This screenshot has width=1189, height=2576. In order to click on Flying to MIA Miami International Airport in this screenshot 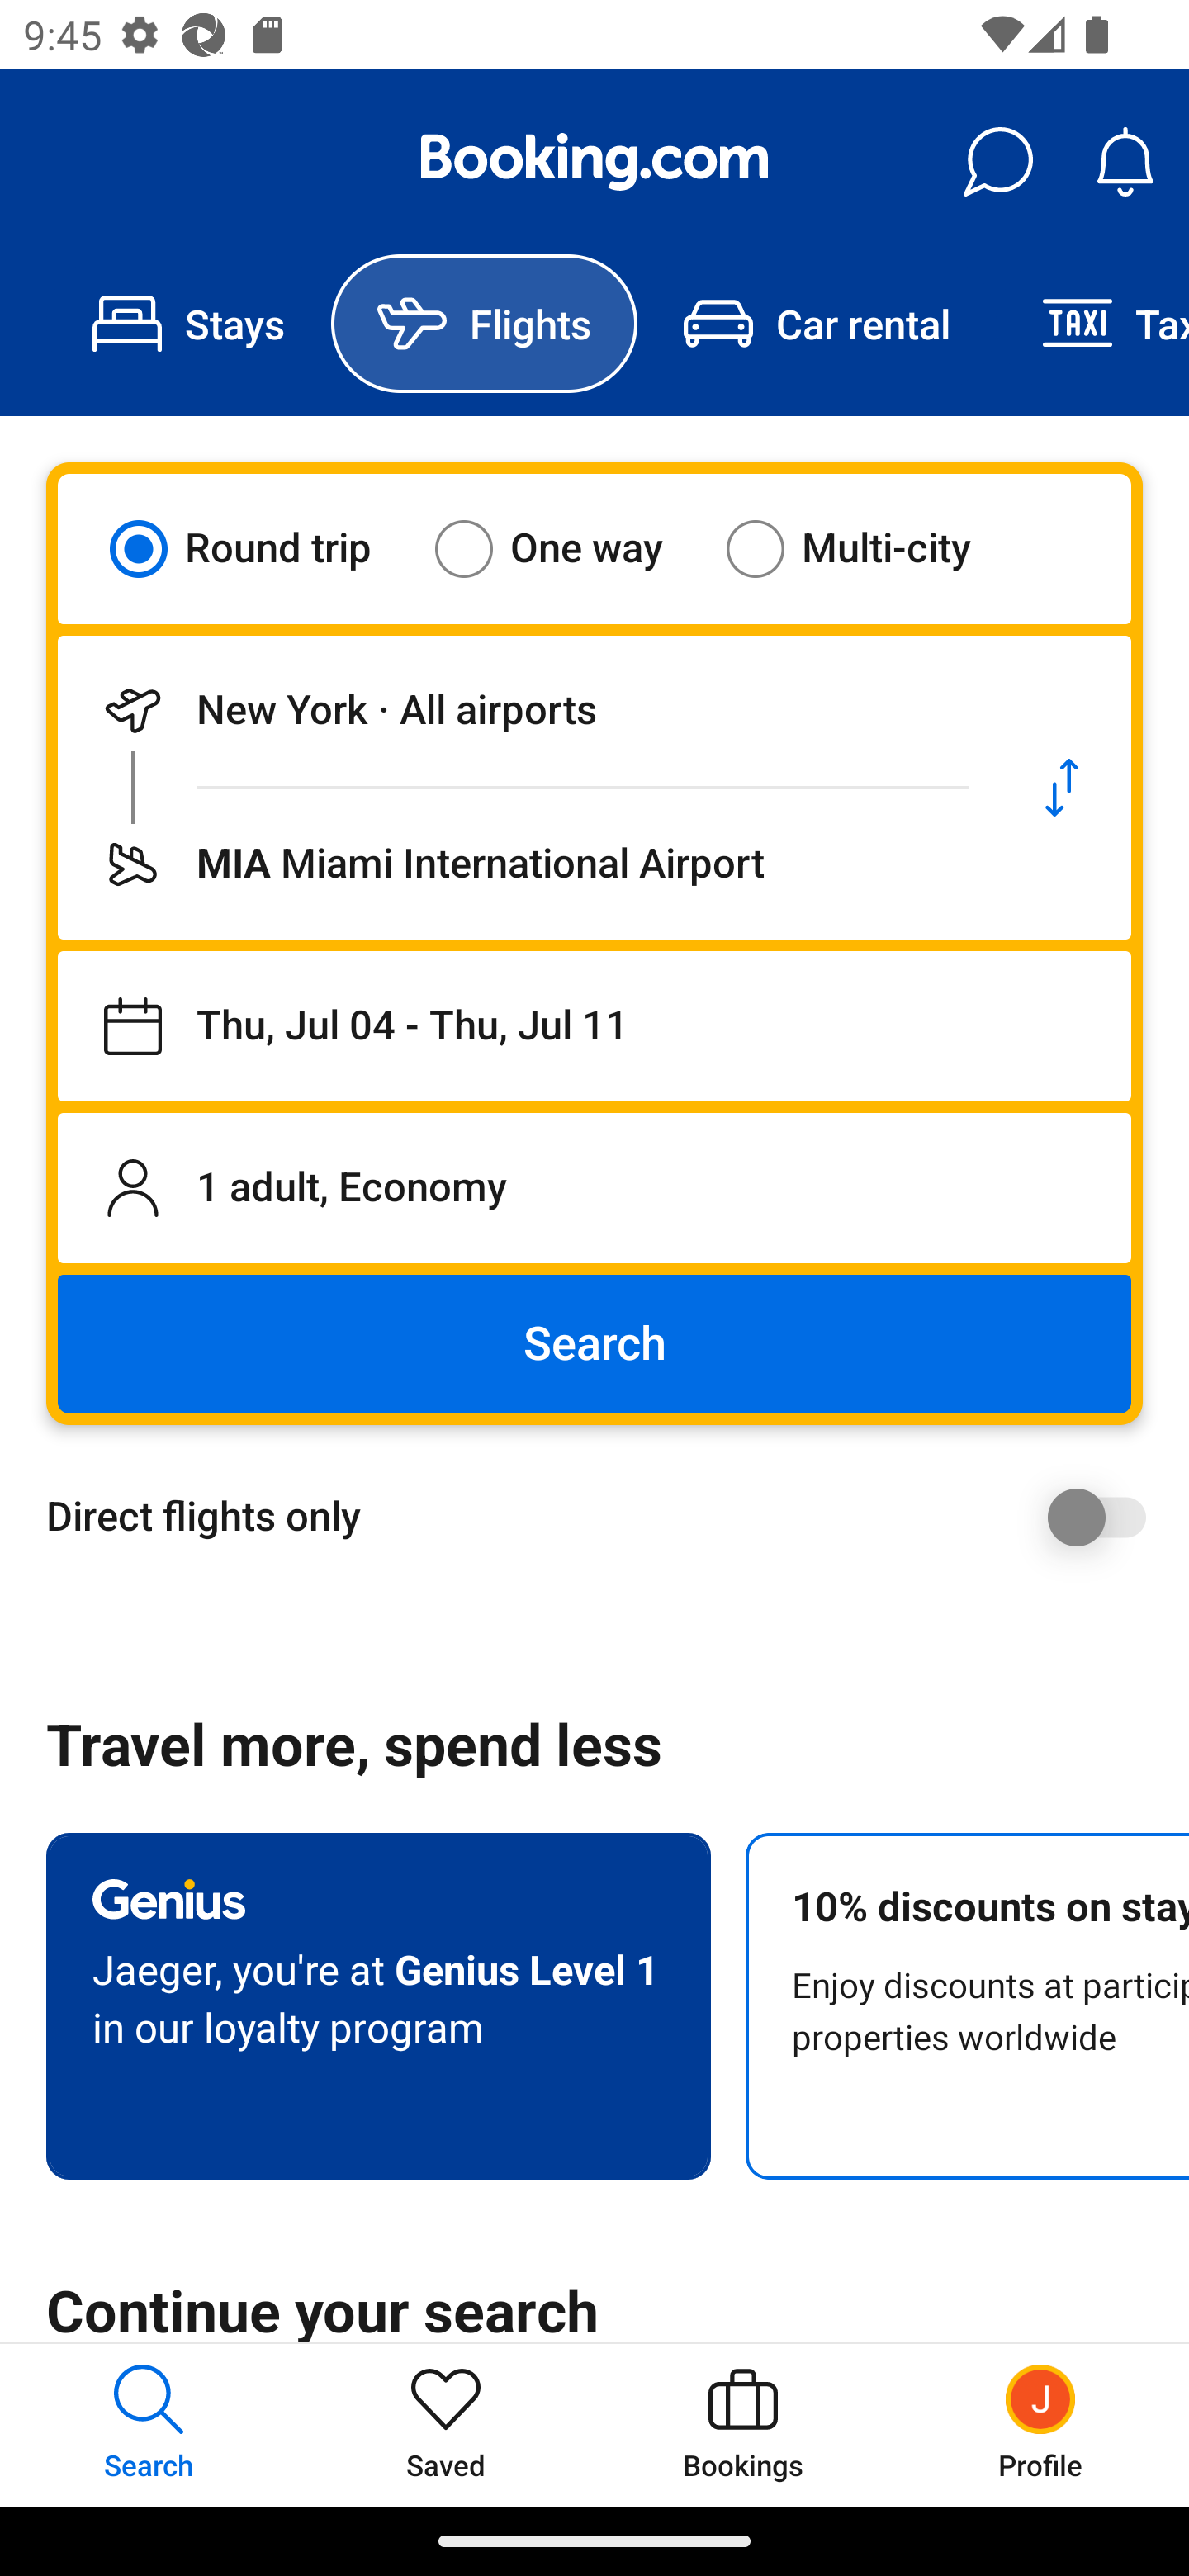, I will do `click(525, 864)`.